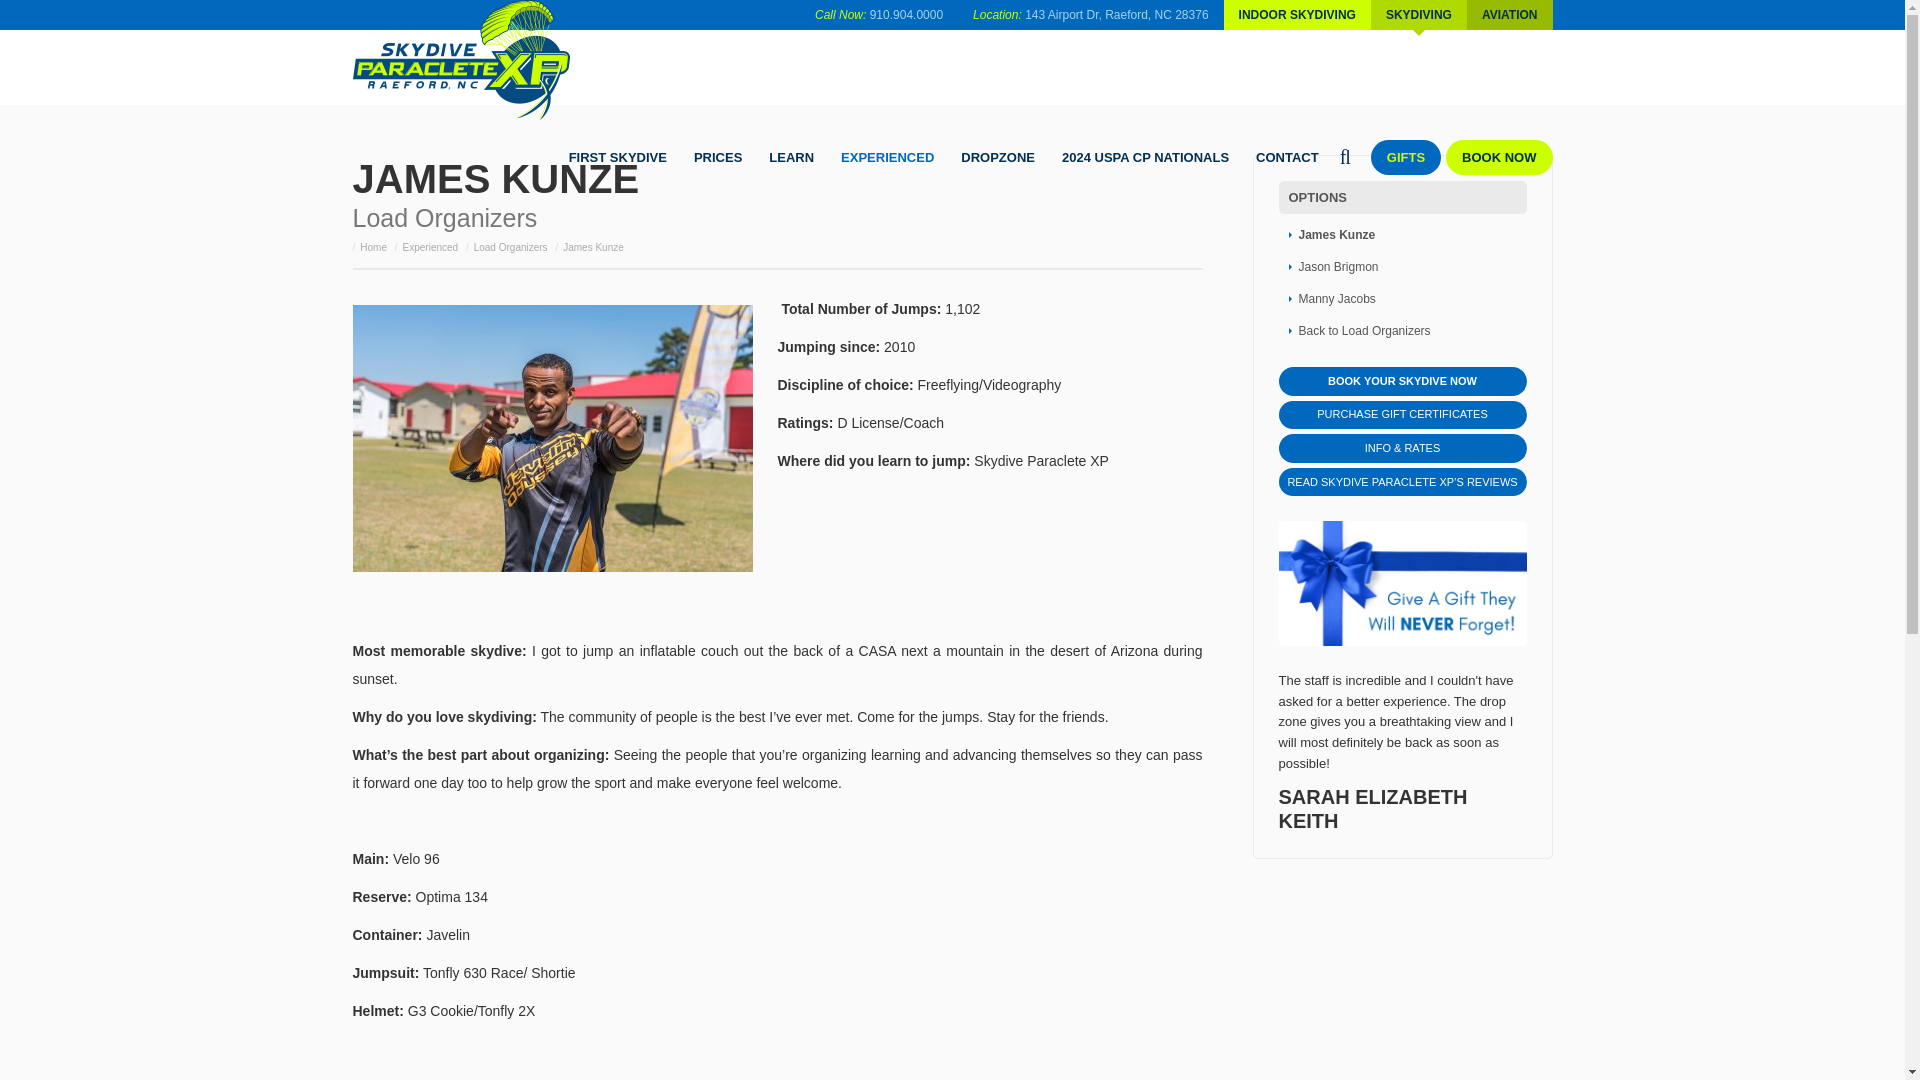 The image size is (1920, 1080). What do you see at coordinates (1145, 157) in the screenshot?
I see `2024 USPA CP NATIONALS` at bounding box center [1145, 157].